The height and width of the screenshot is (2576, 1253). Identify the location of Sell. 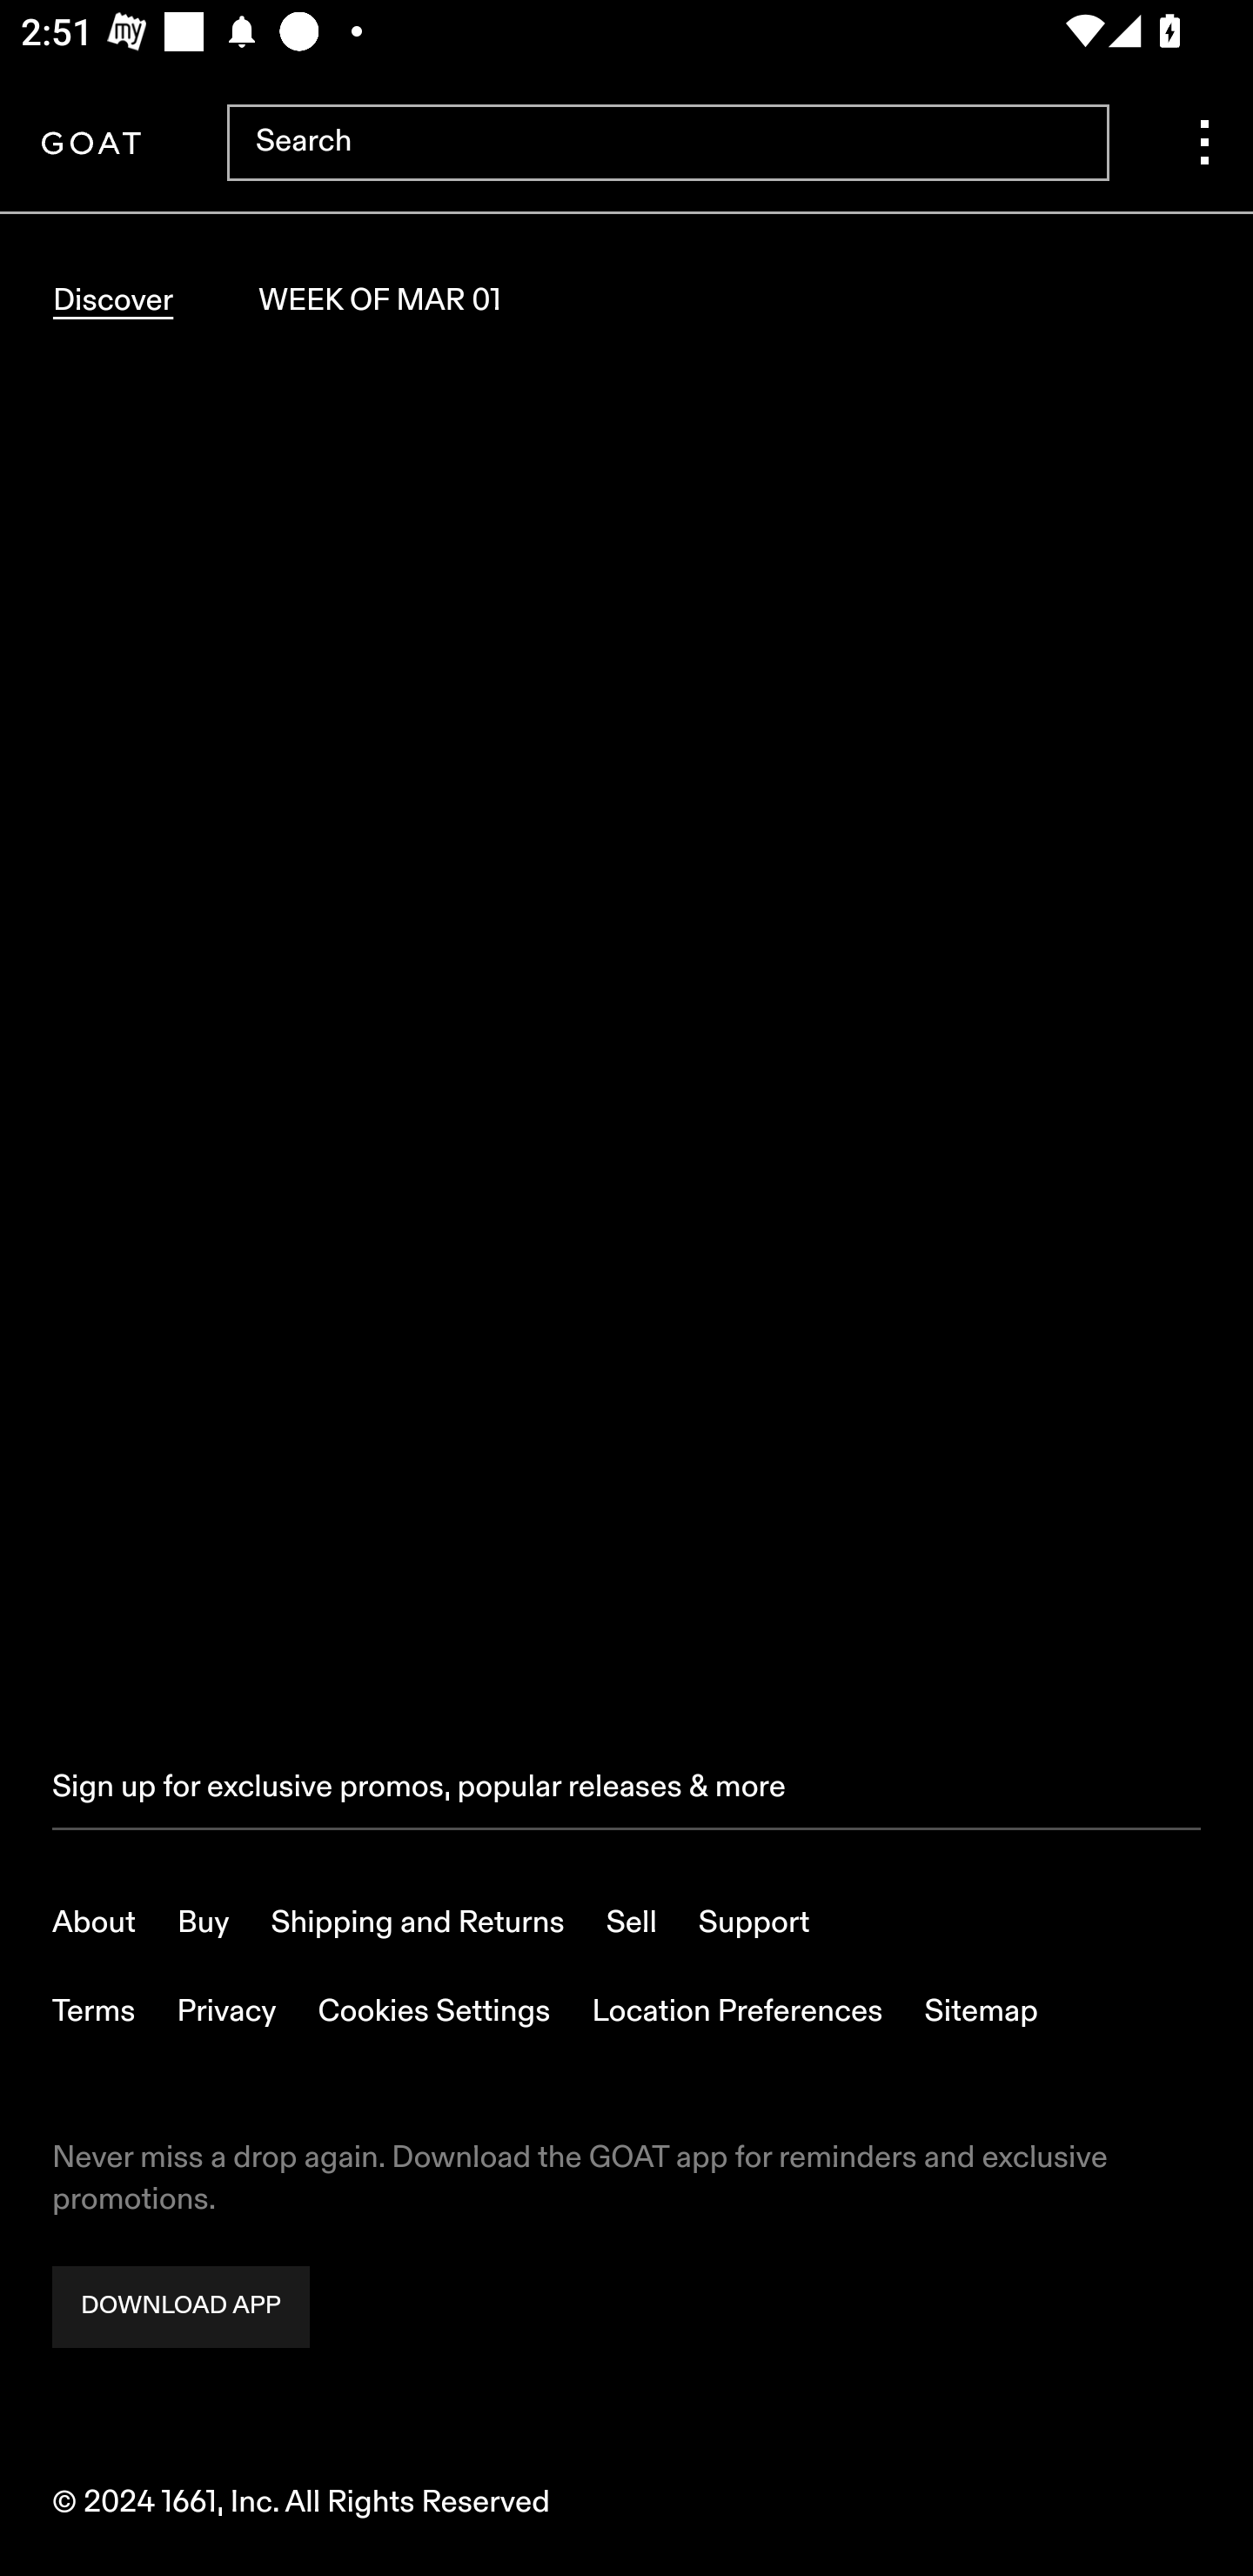
(632, 1923).